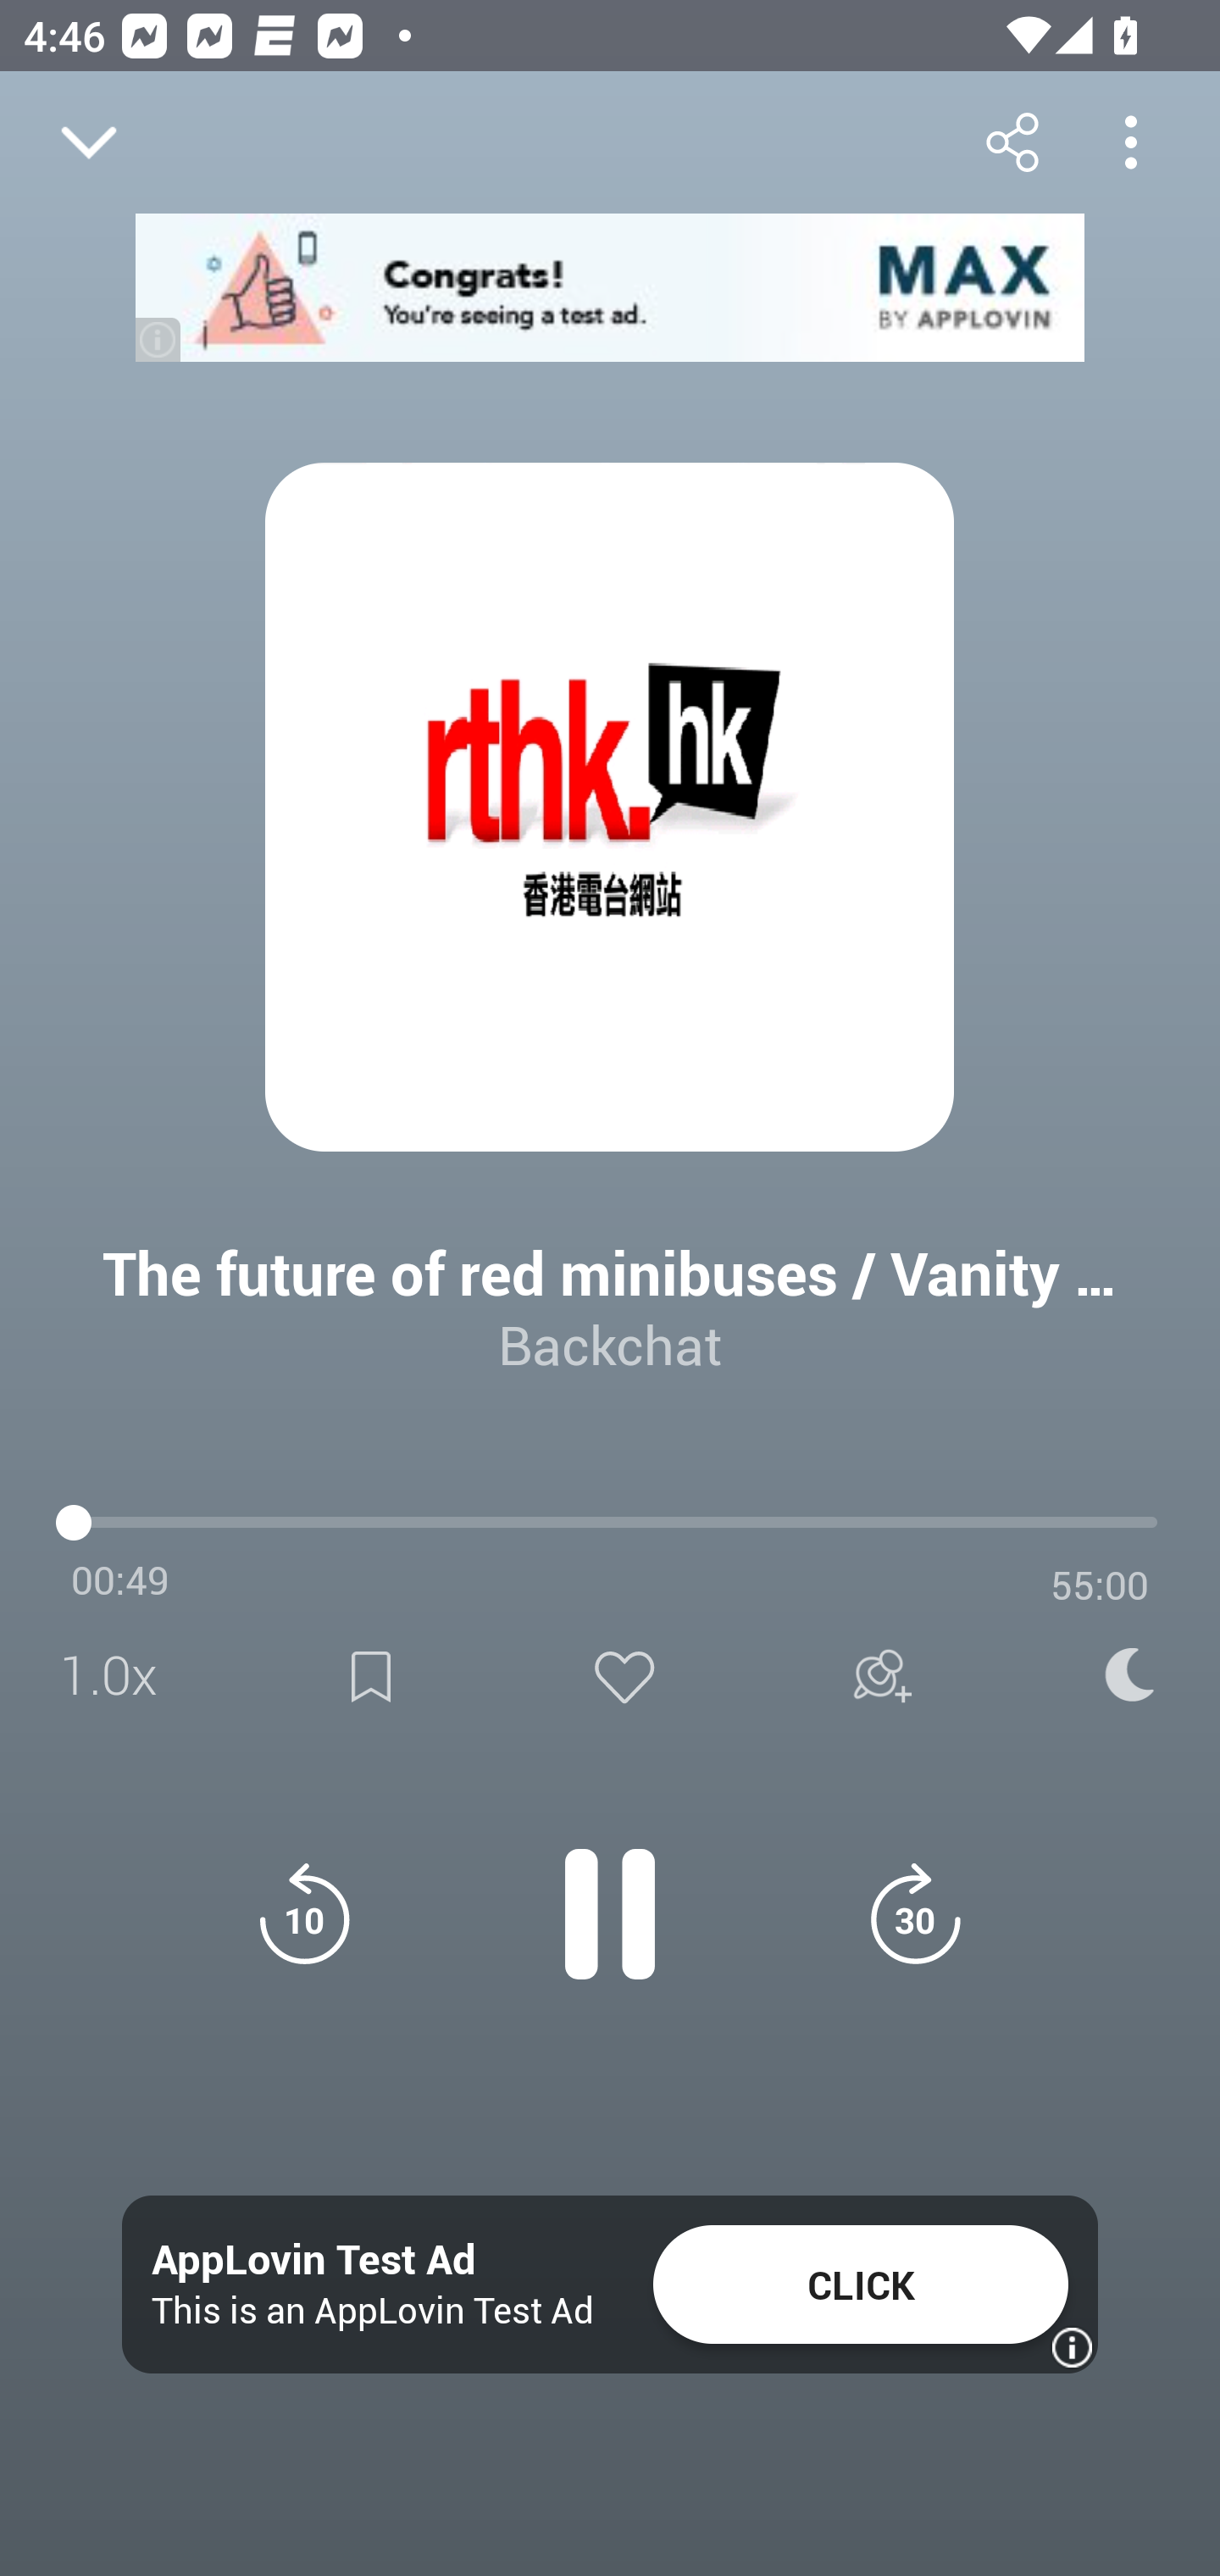 The image size is (1220, 2576). I want to click on AppLovin Test Ad, so click(313, 2260).